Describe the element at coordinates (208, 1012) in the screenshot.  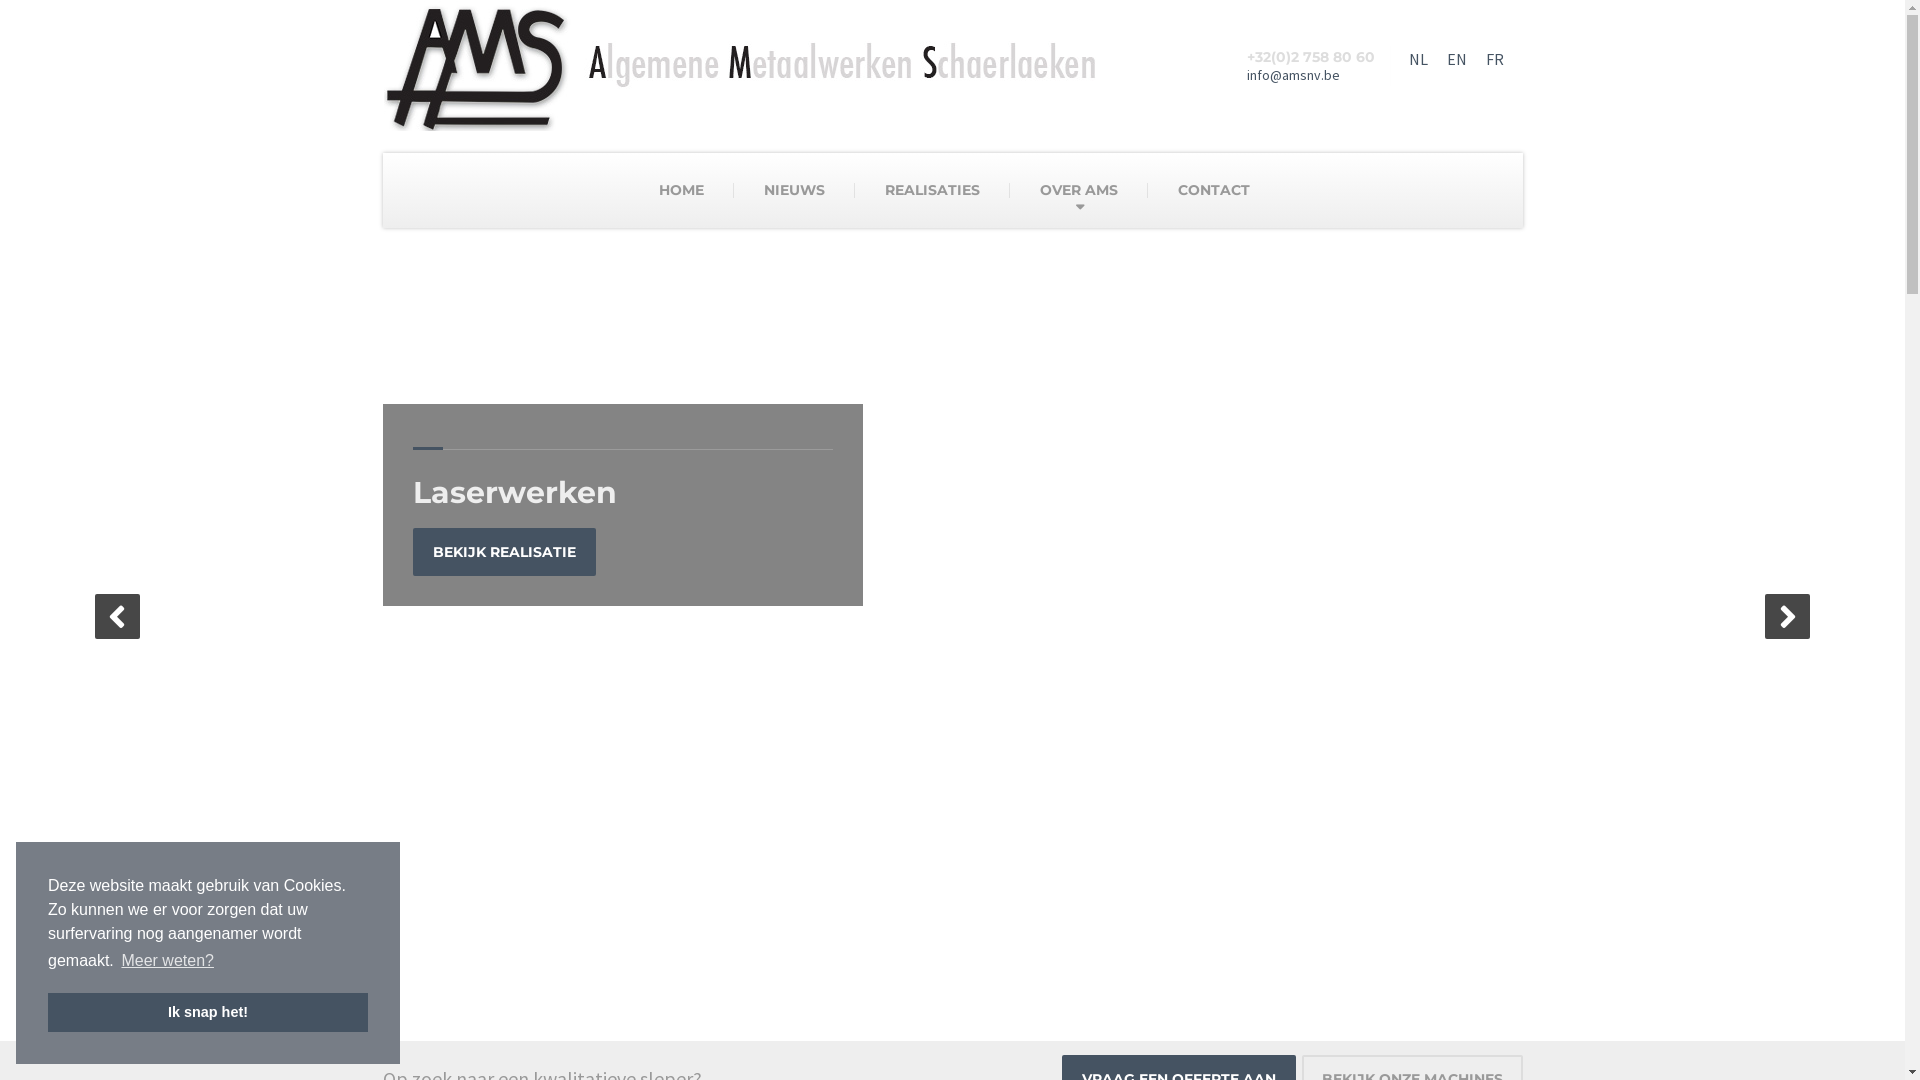
I see `Ik snap het!` at that location.